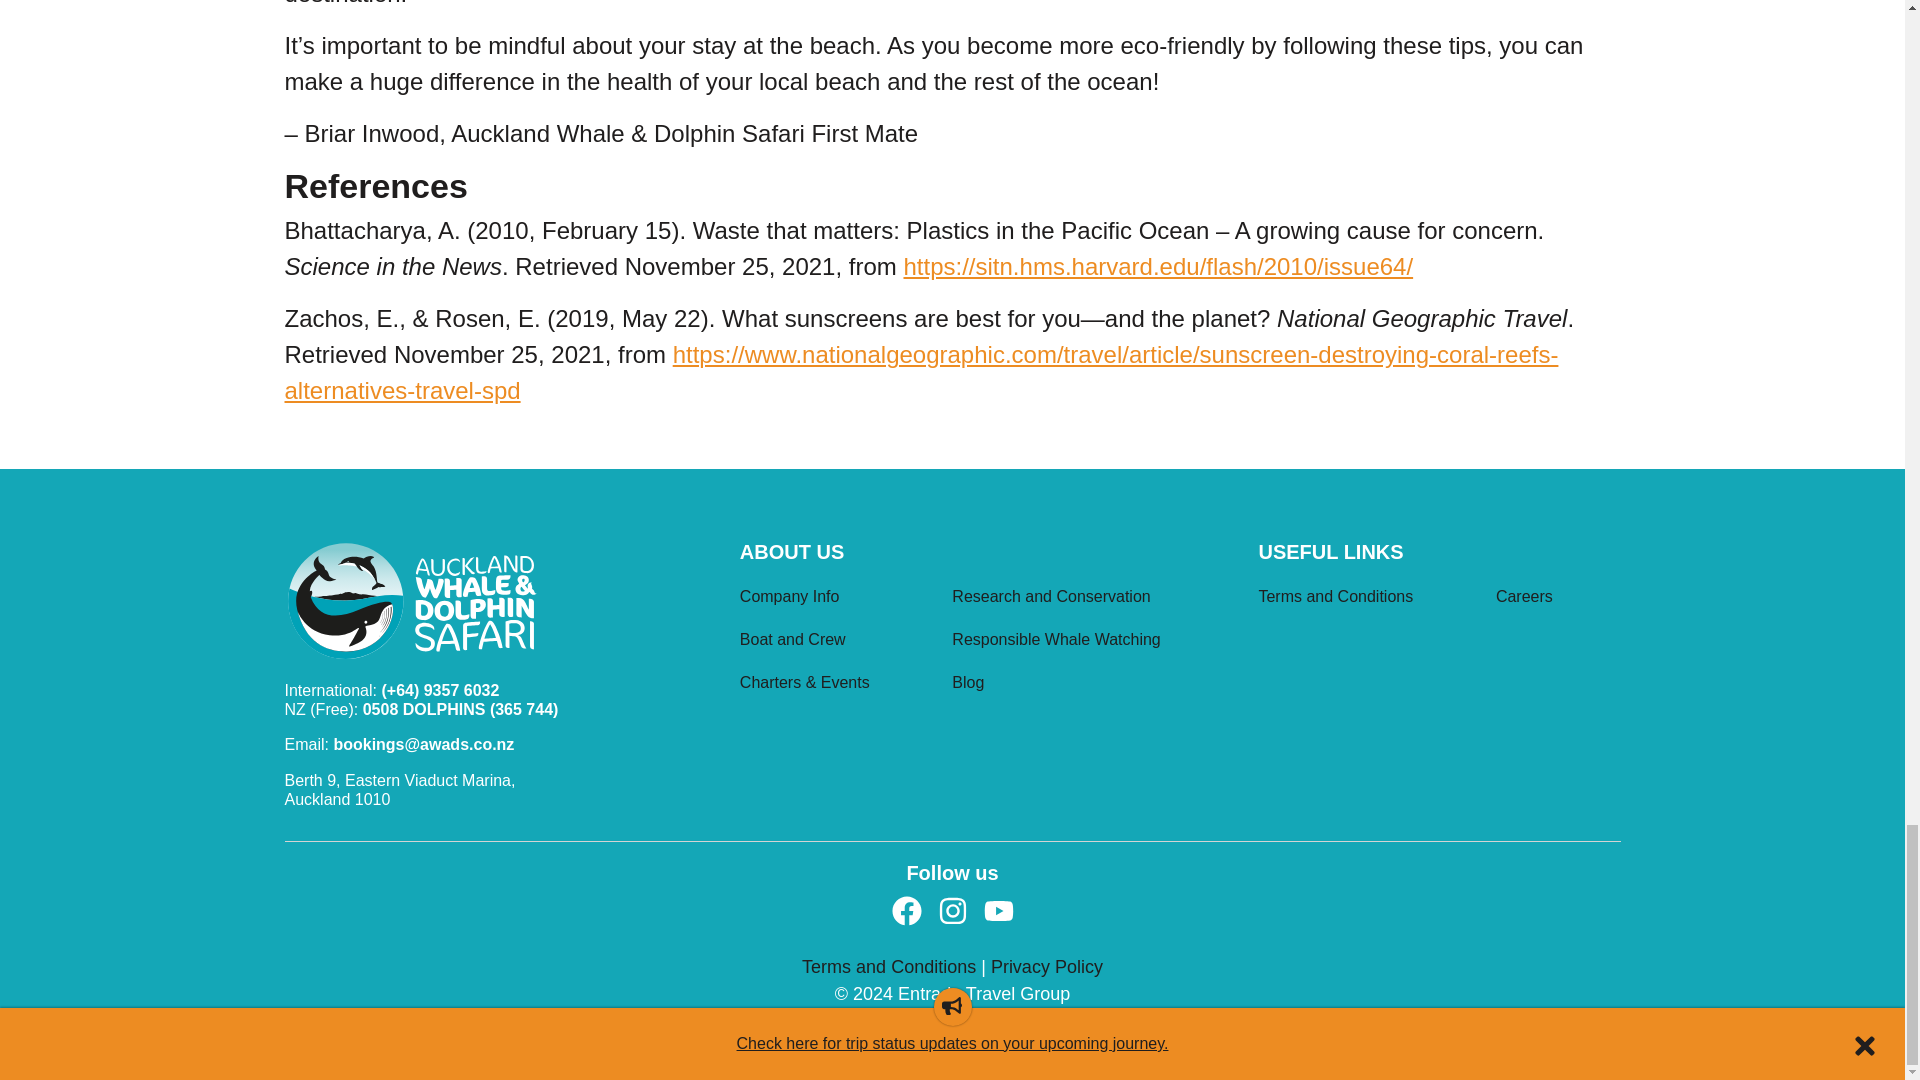 Image resolution: width=1920 pixels, height=1080 pixels. I want to click on Research and Conservation, so click(1090, 599).